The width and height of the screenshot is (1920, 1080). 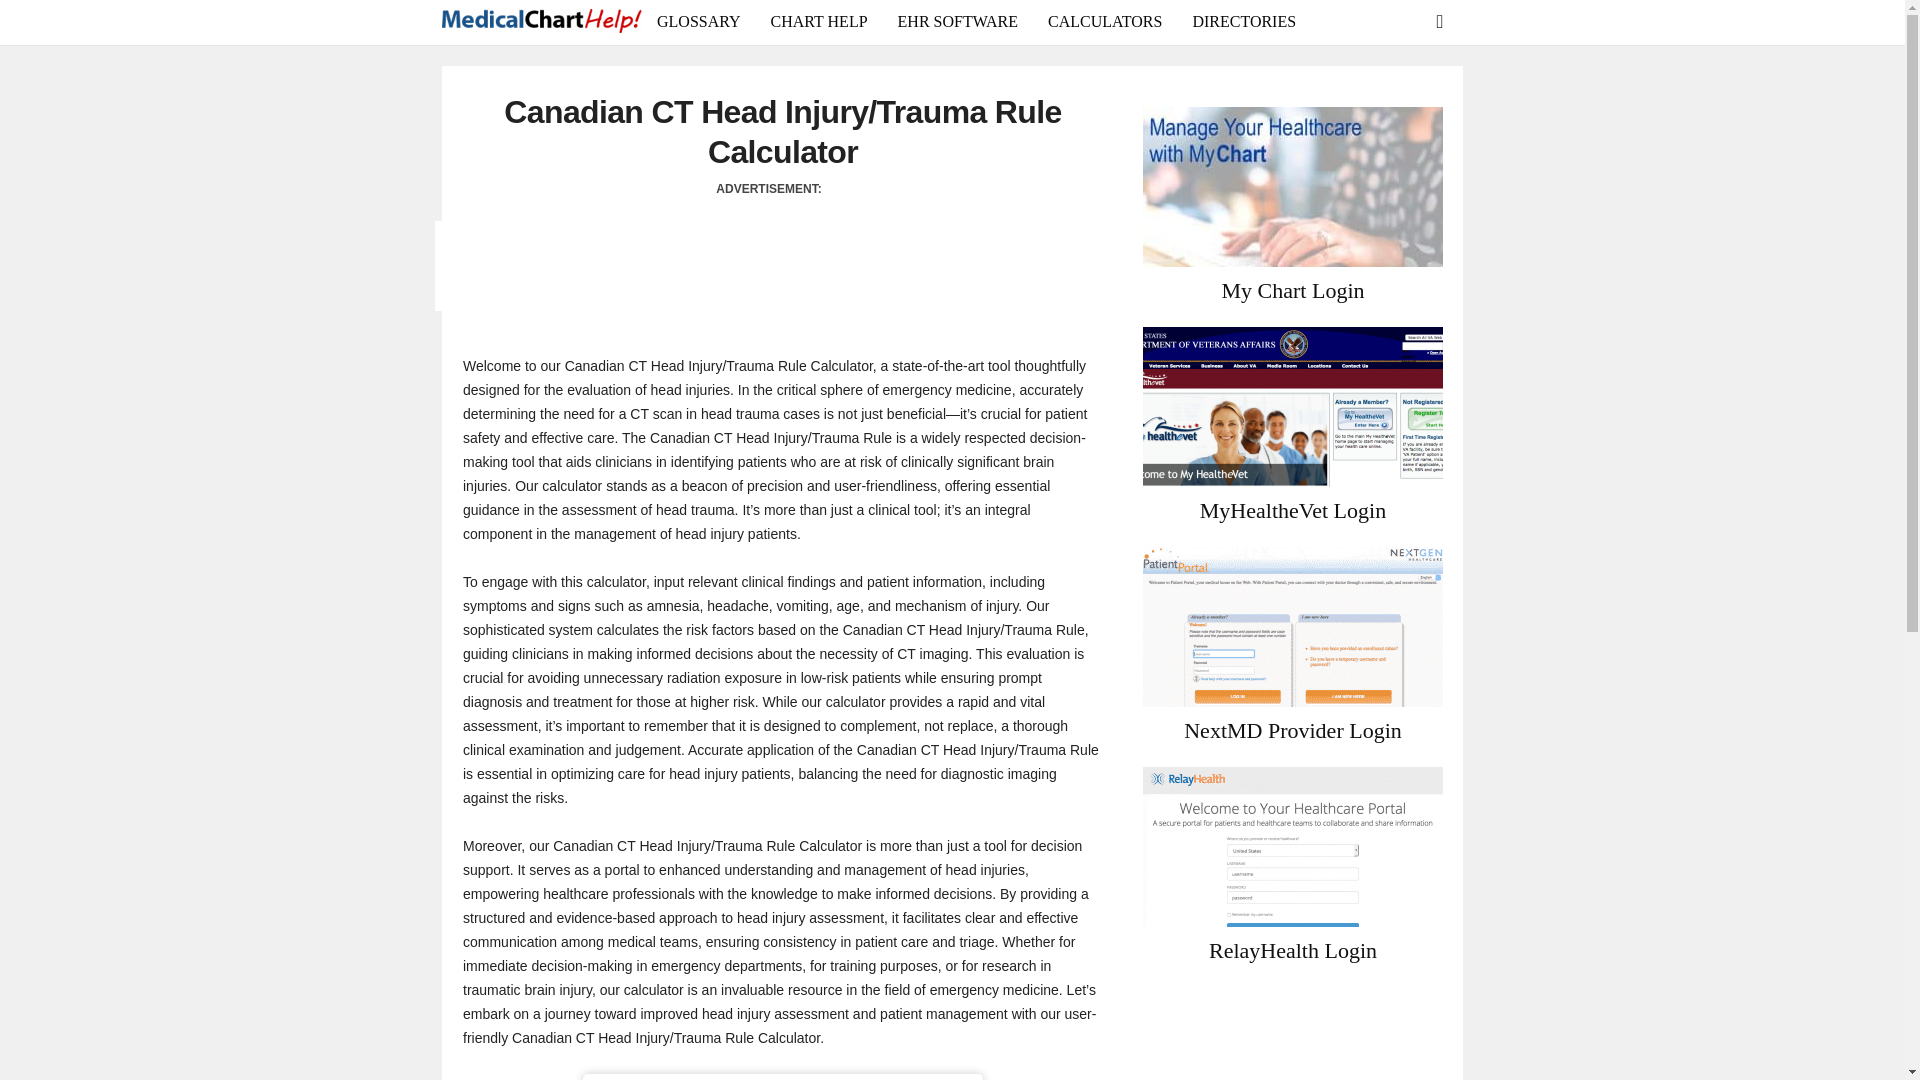 What do you see at coordinates (958, 22) in the screenshot?
I see `EHR SOFTWARE` at bounding box center [958, 22].